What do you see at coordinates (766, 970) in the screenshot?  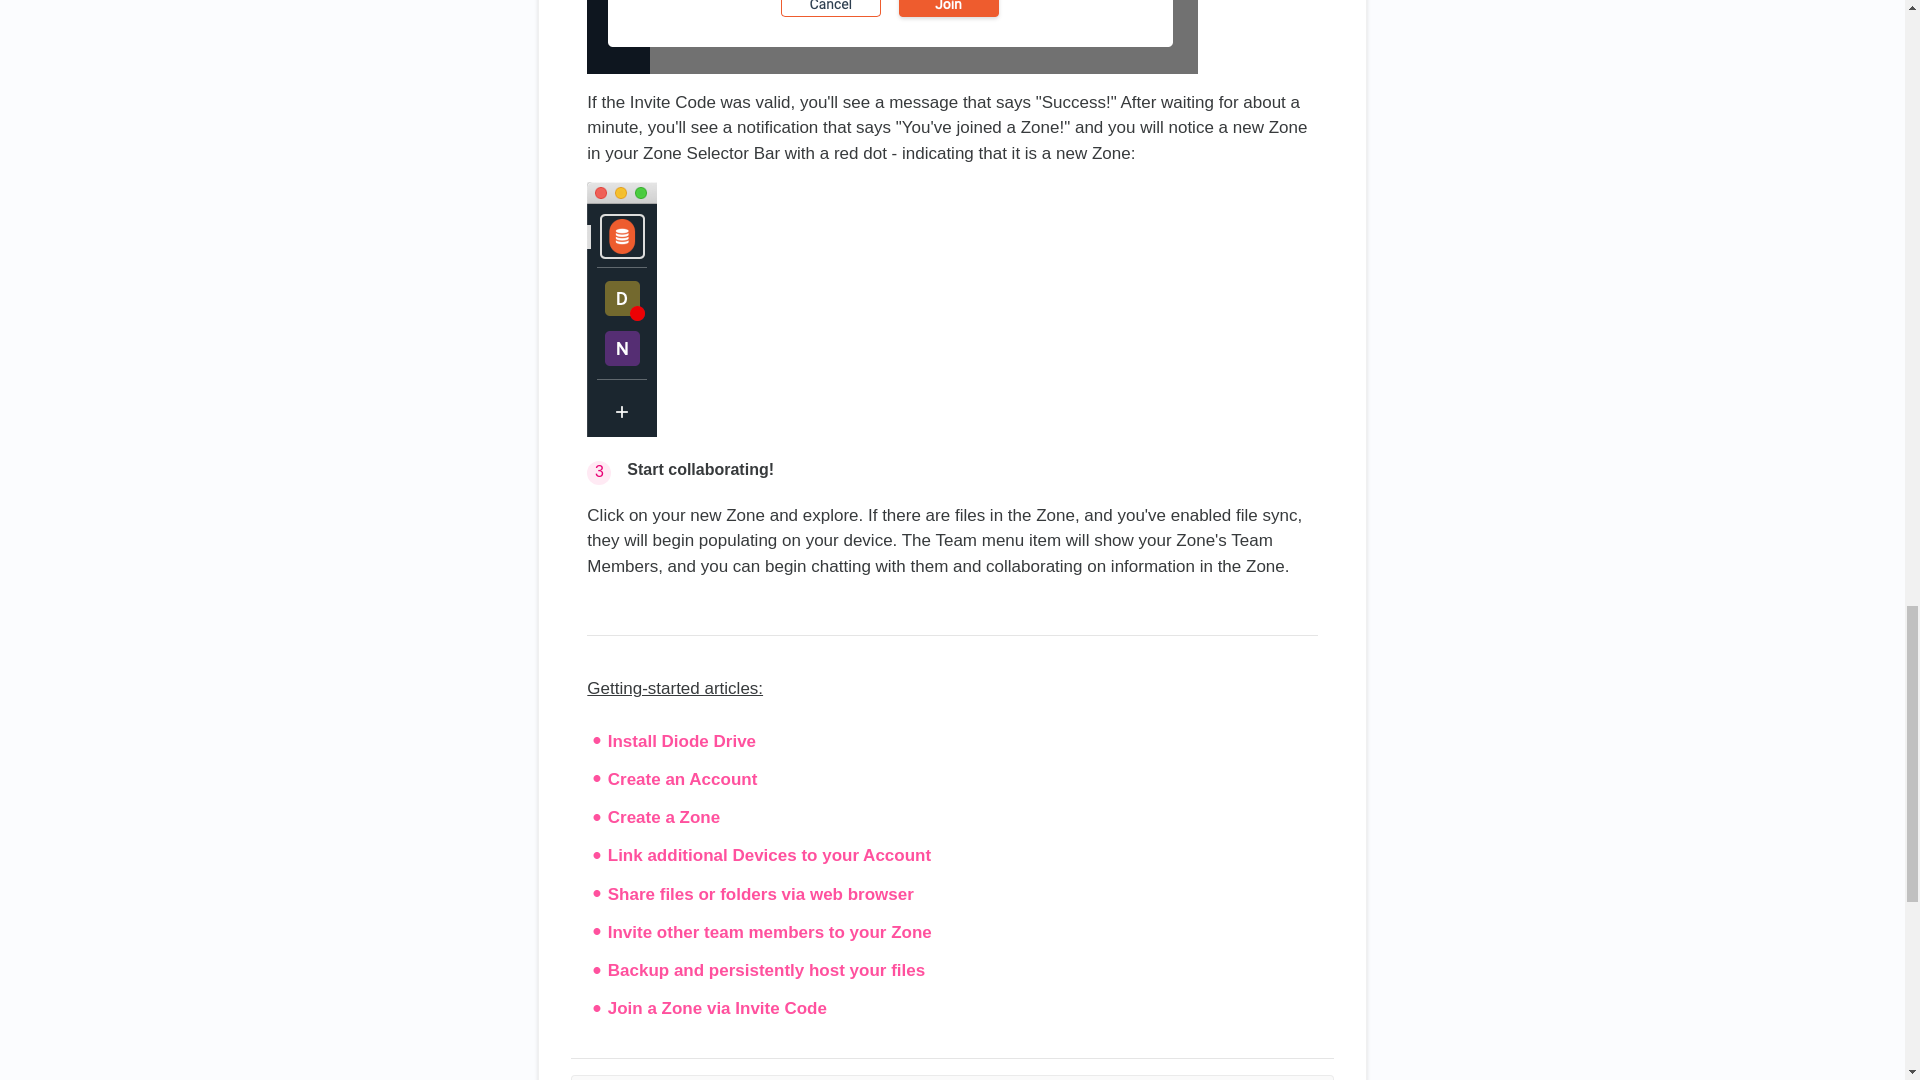 I see `Backup and persistently host your files` at bounding box center [766, 970].